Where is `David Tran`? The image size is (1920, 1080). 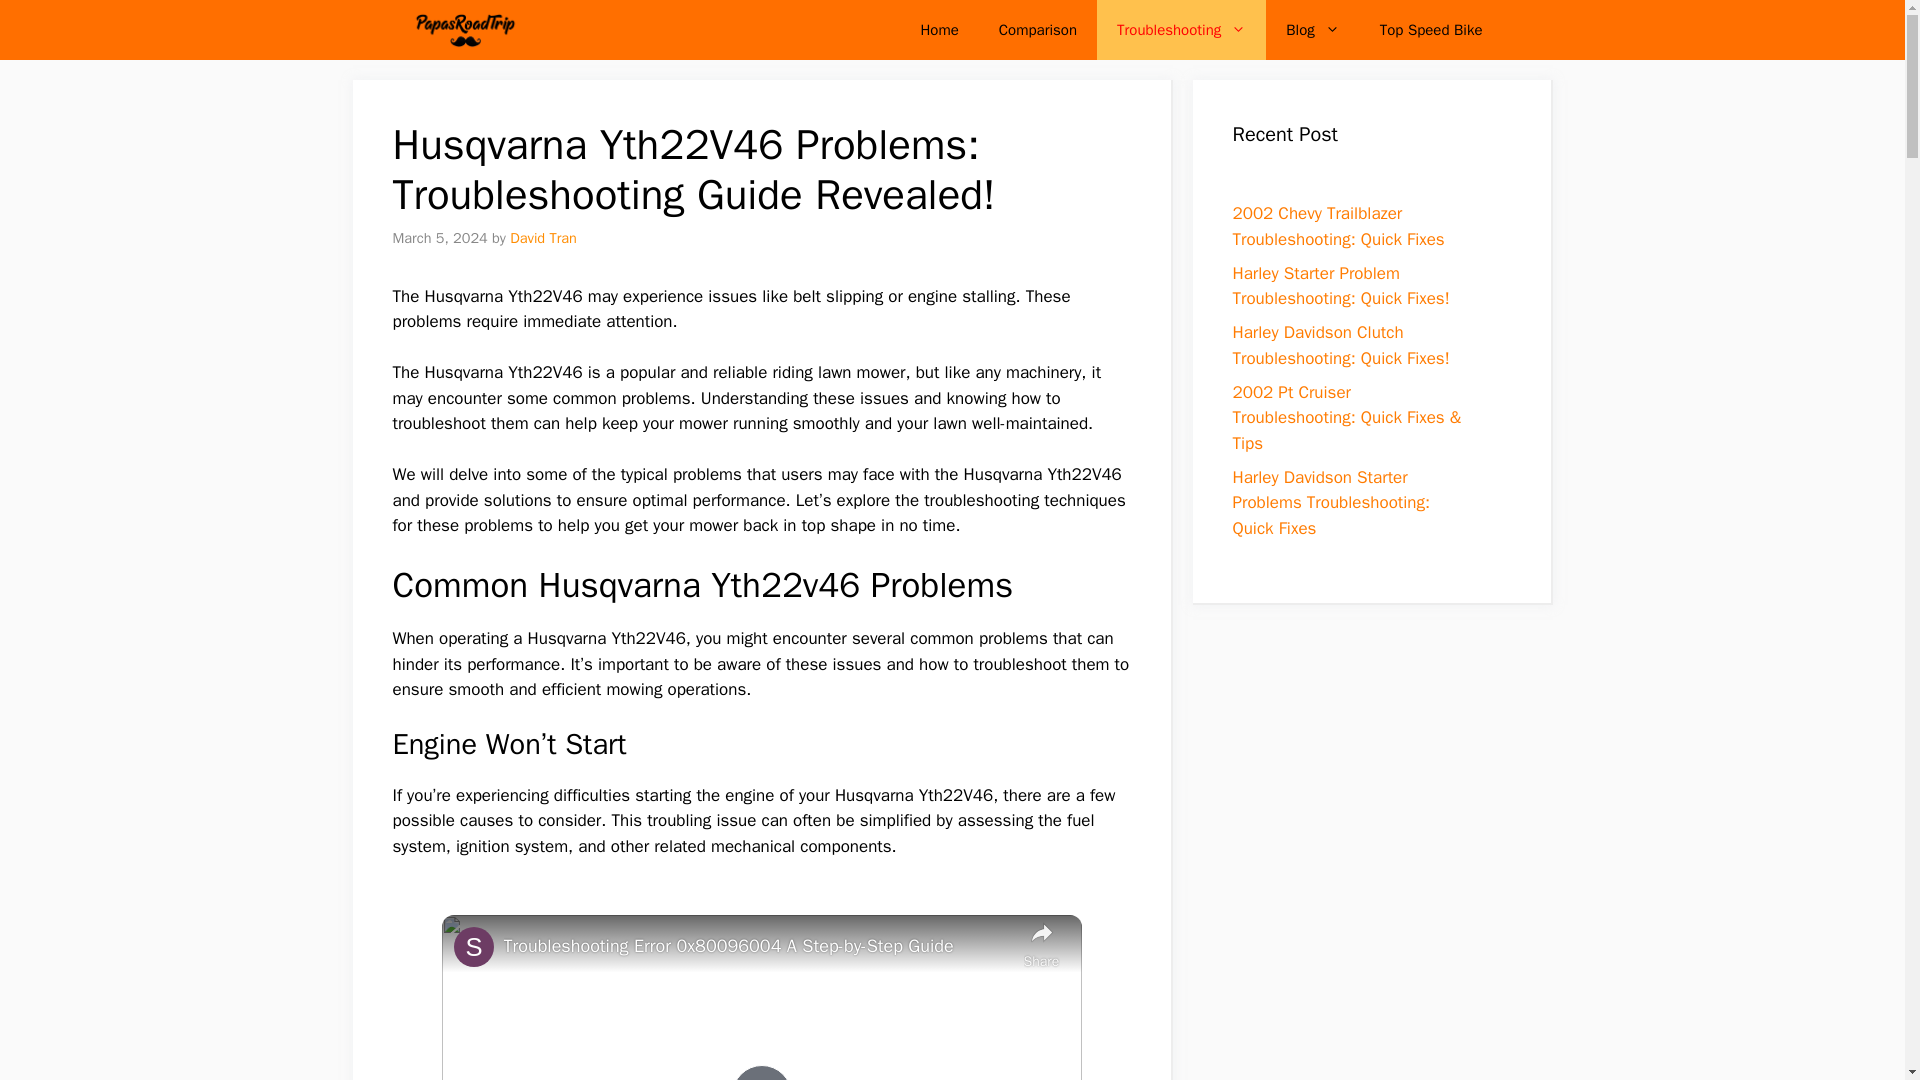 David Tran is located at coordinates (544, 238).